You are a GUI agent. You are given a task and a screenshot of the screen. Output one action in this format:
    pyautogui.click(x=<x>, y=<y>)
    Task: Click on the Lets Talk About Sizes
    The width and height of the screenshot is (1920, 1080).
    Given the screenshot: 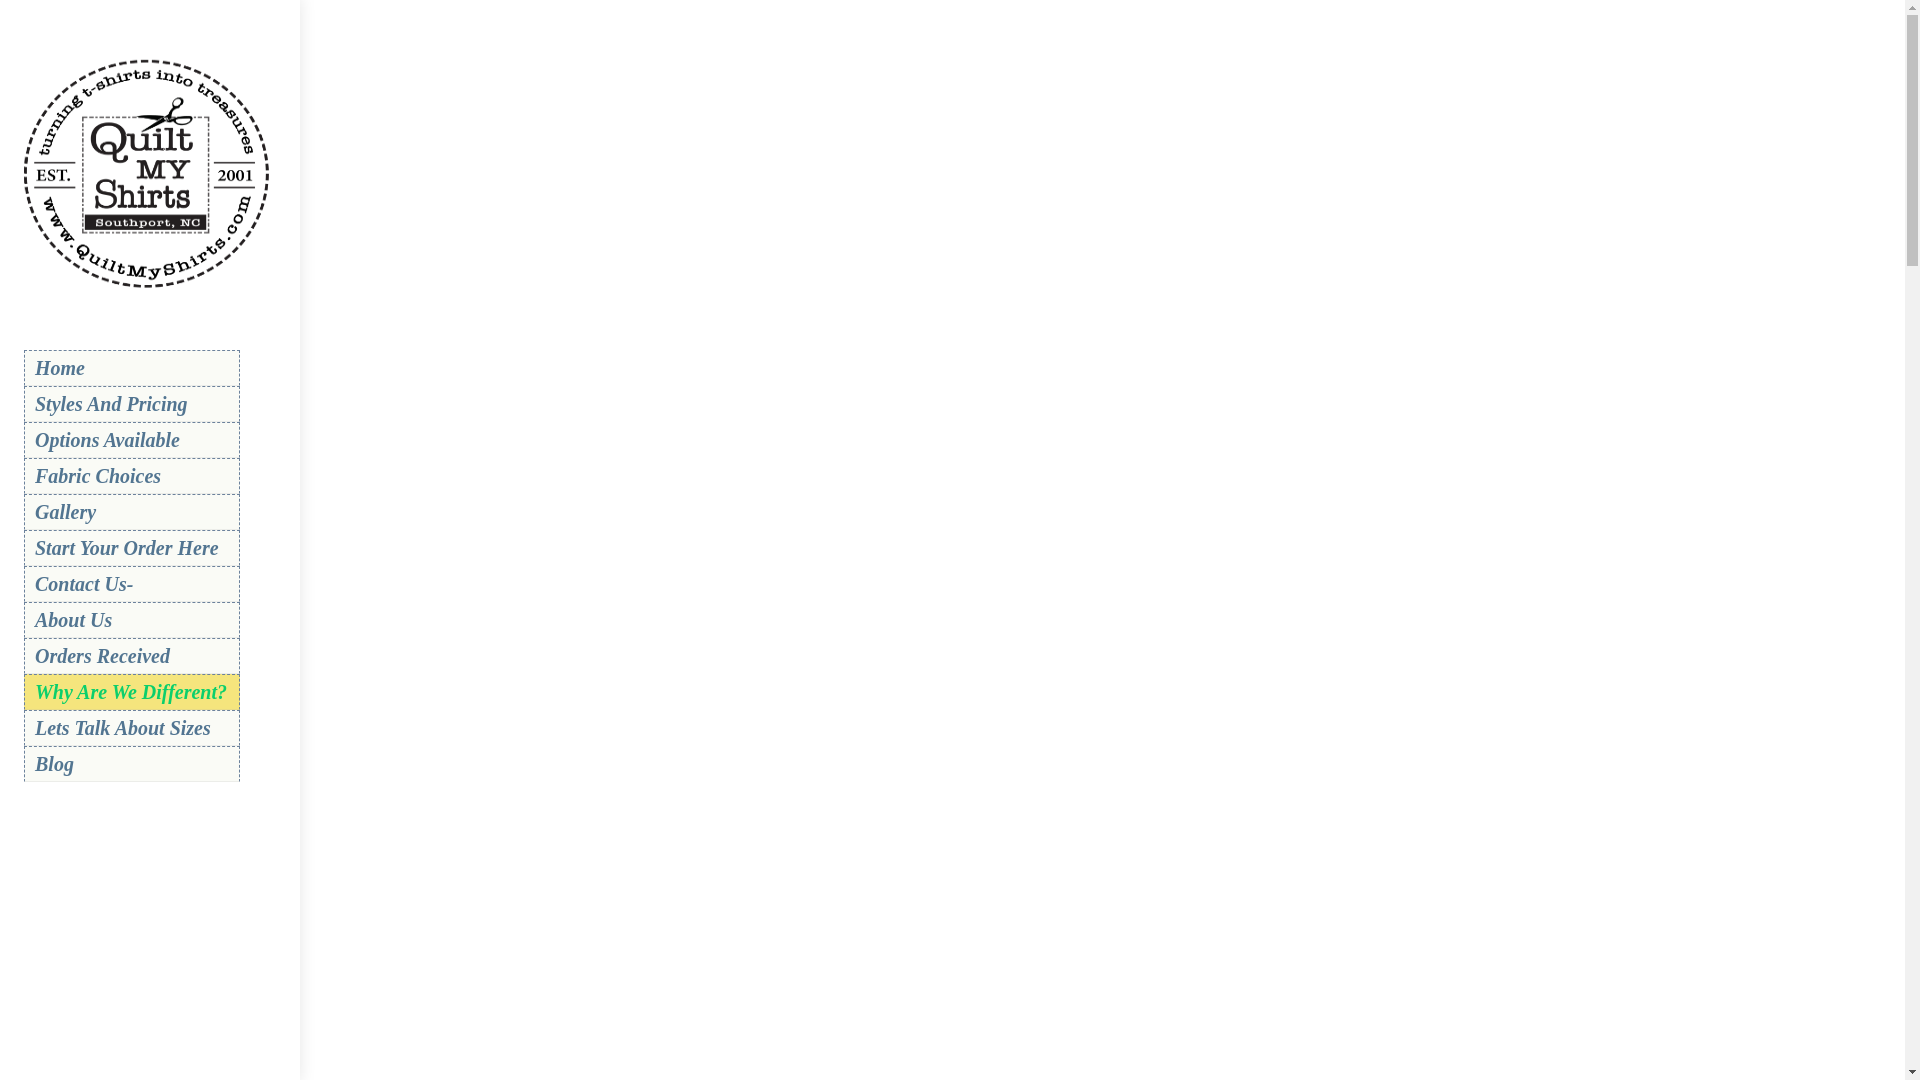 What is the action you would take?
    pyautogui.click(x=132, y=728)
    